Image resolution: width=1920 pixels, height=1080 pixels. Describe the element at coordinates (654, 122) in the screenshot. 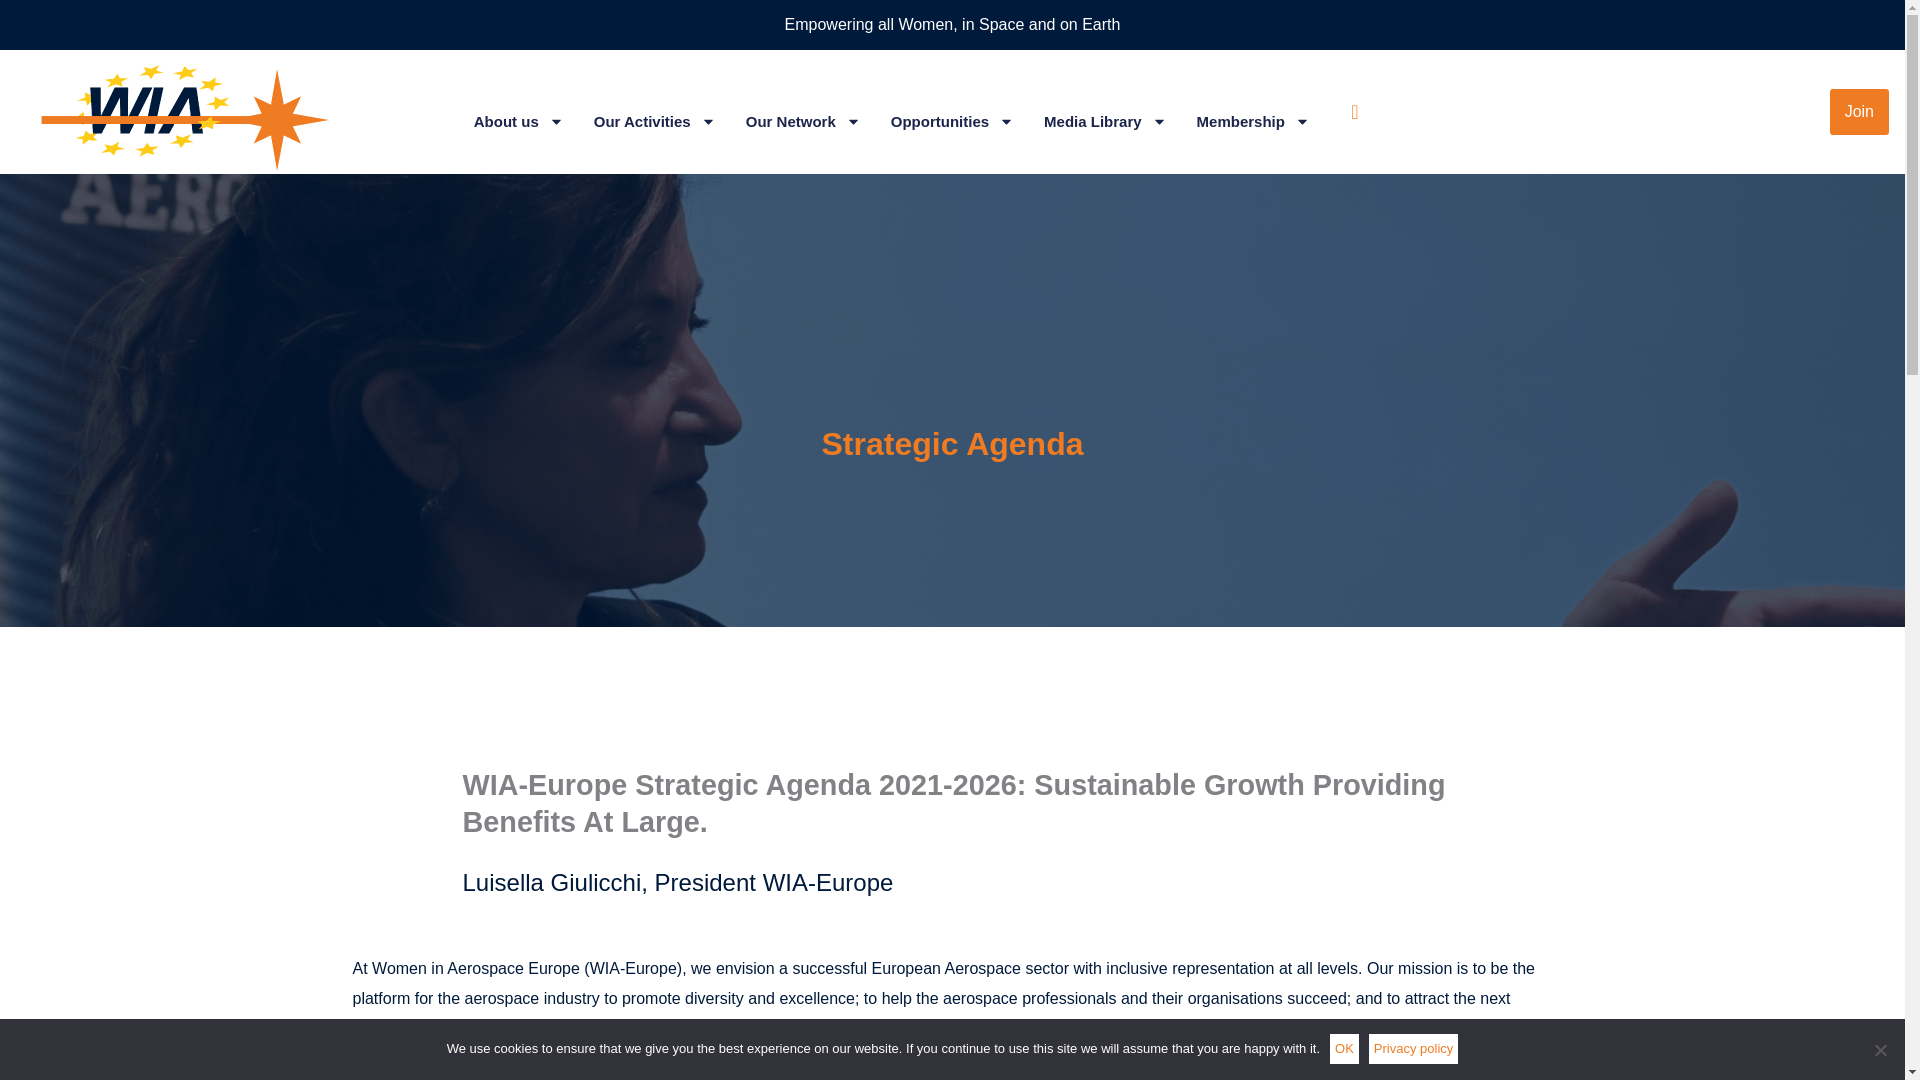

I see `Our Activities` at that location.